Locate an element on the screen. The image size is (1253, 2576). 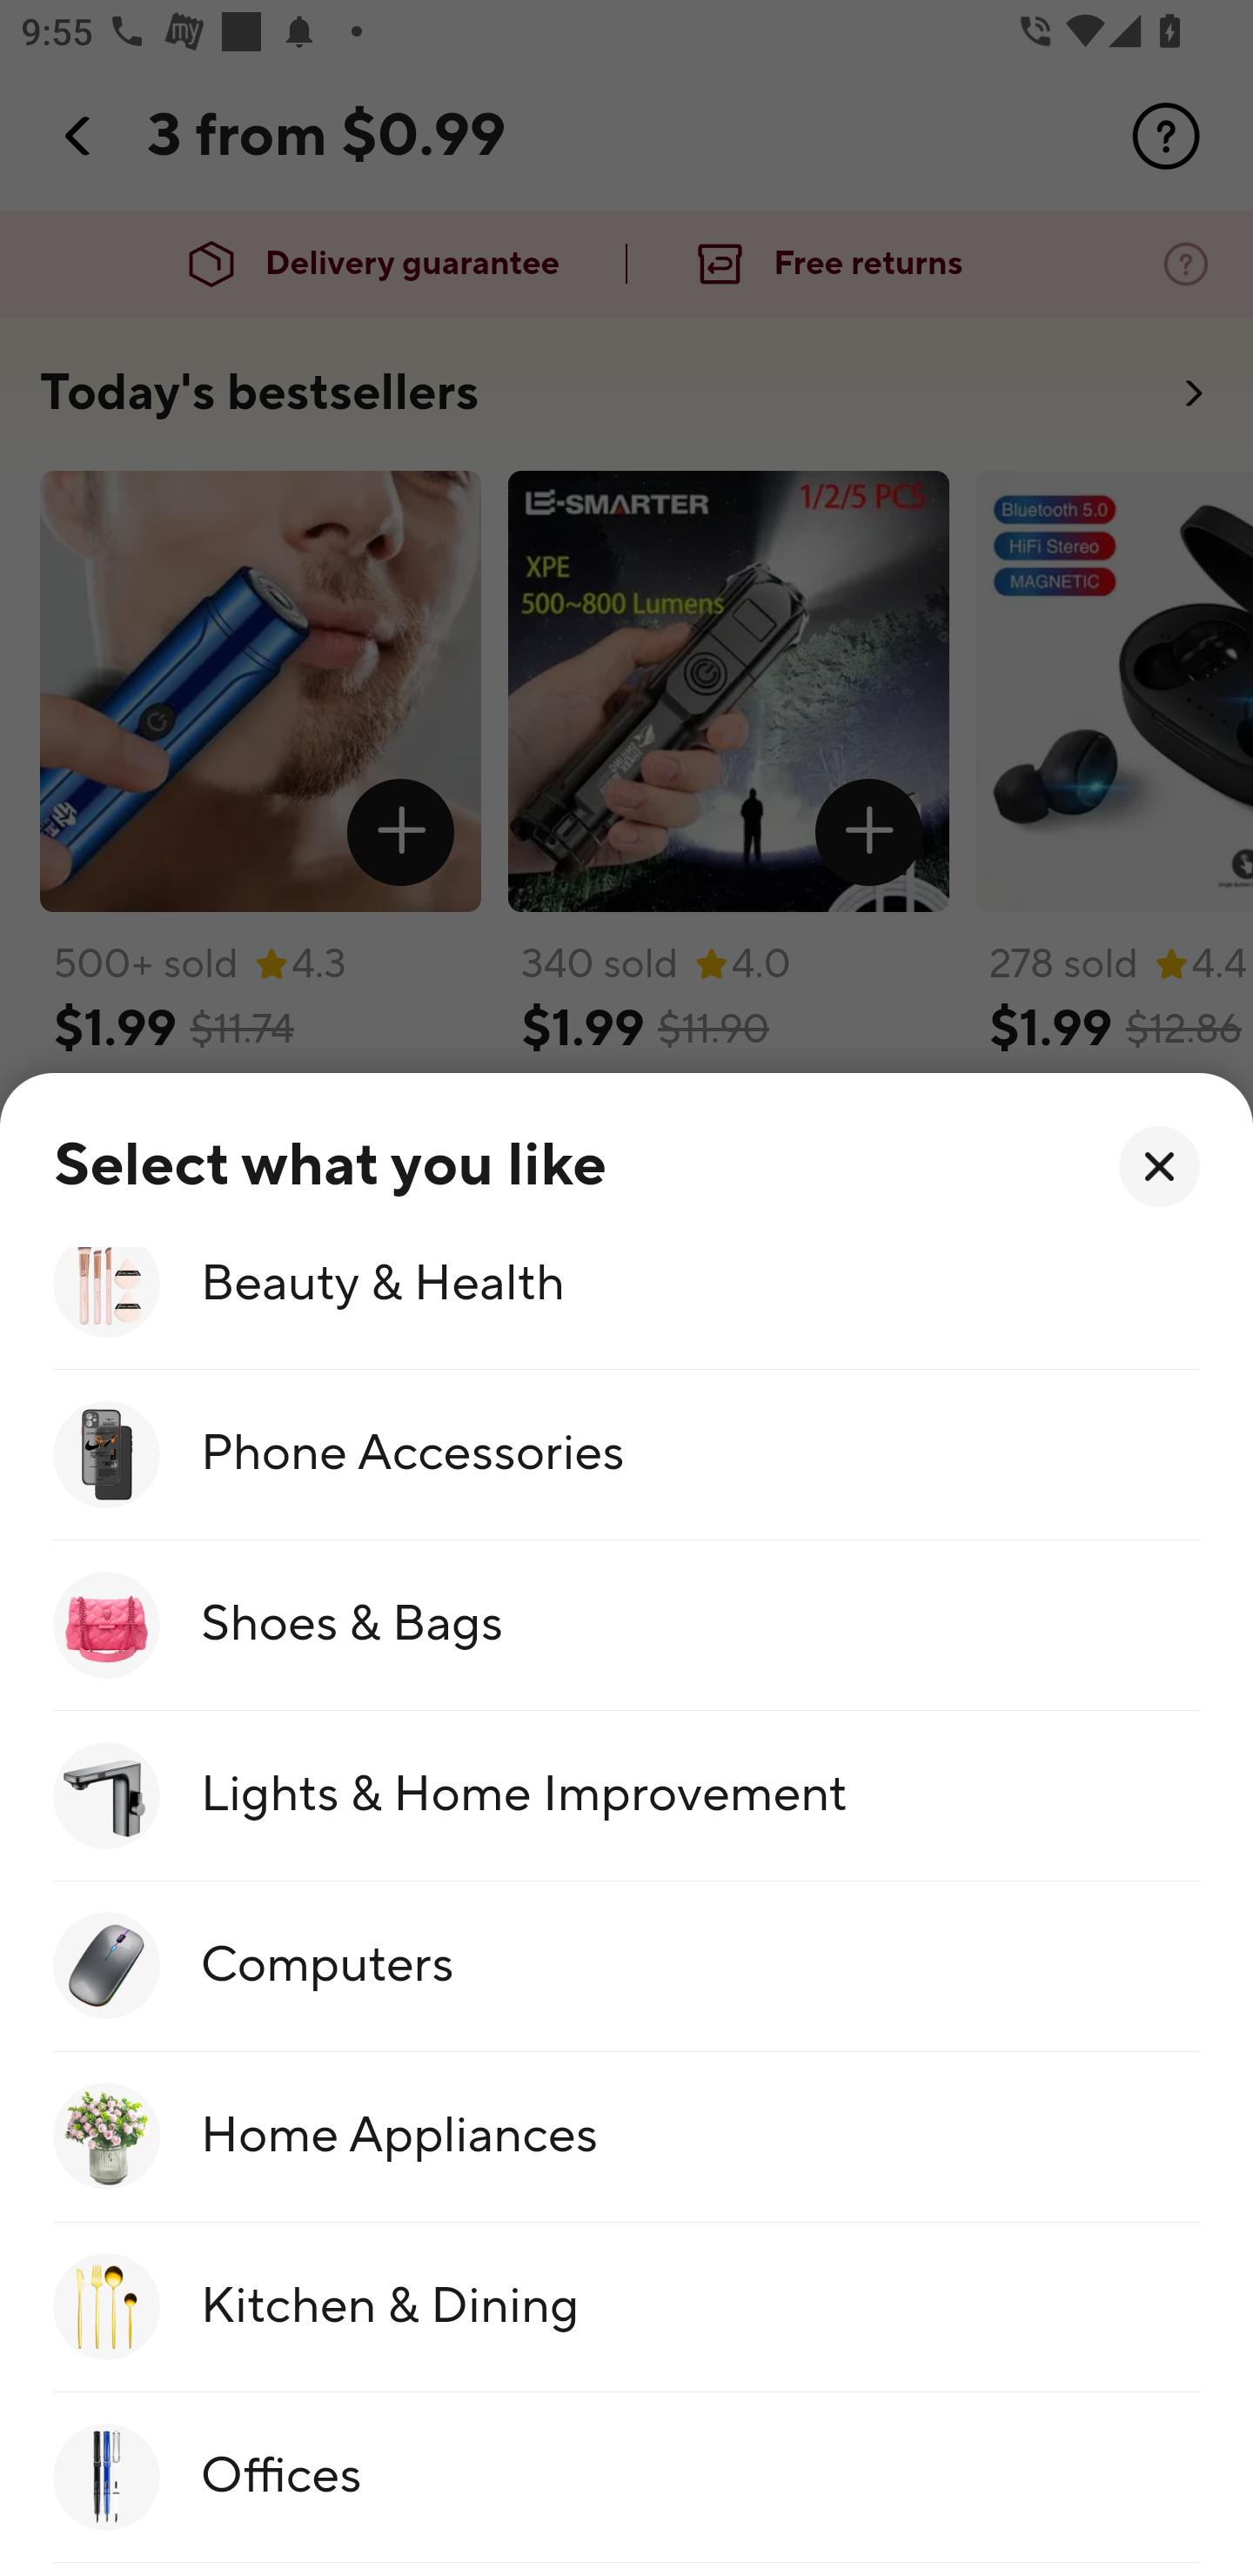
300x300.png_ Beauty & Health is located at coordinates (626, 1307).